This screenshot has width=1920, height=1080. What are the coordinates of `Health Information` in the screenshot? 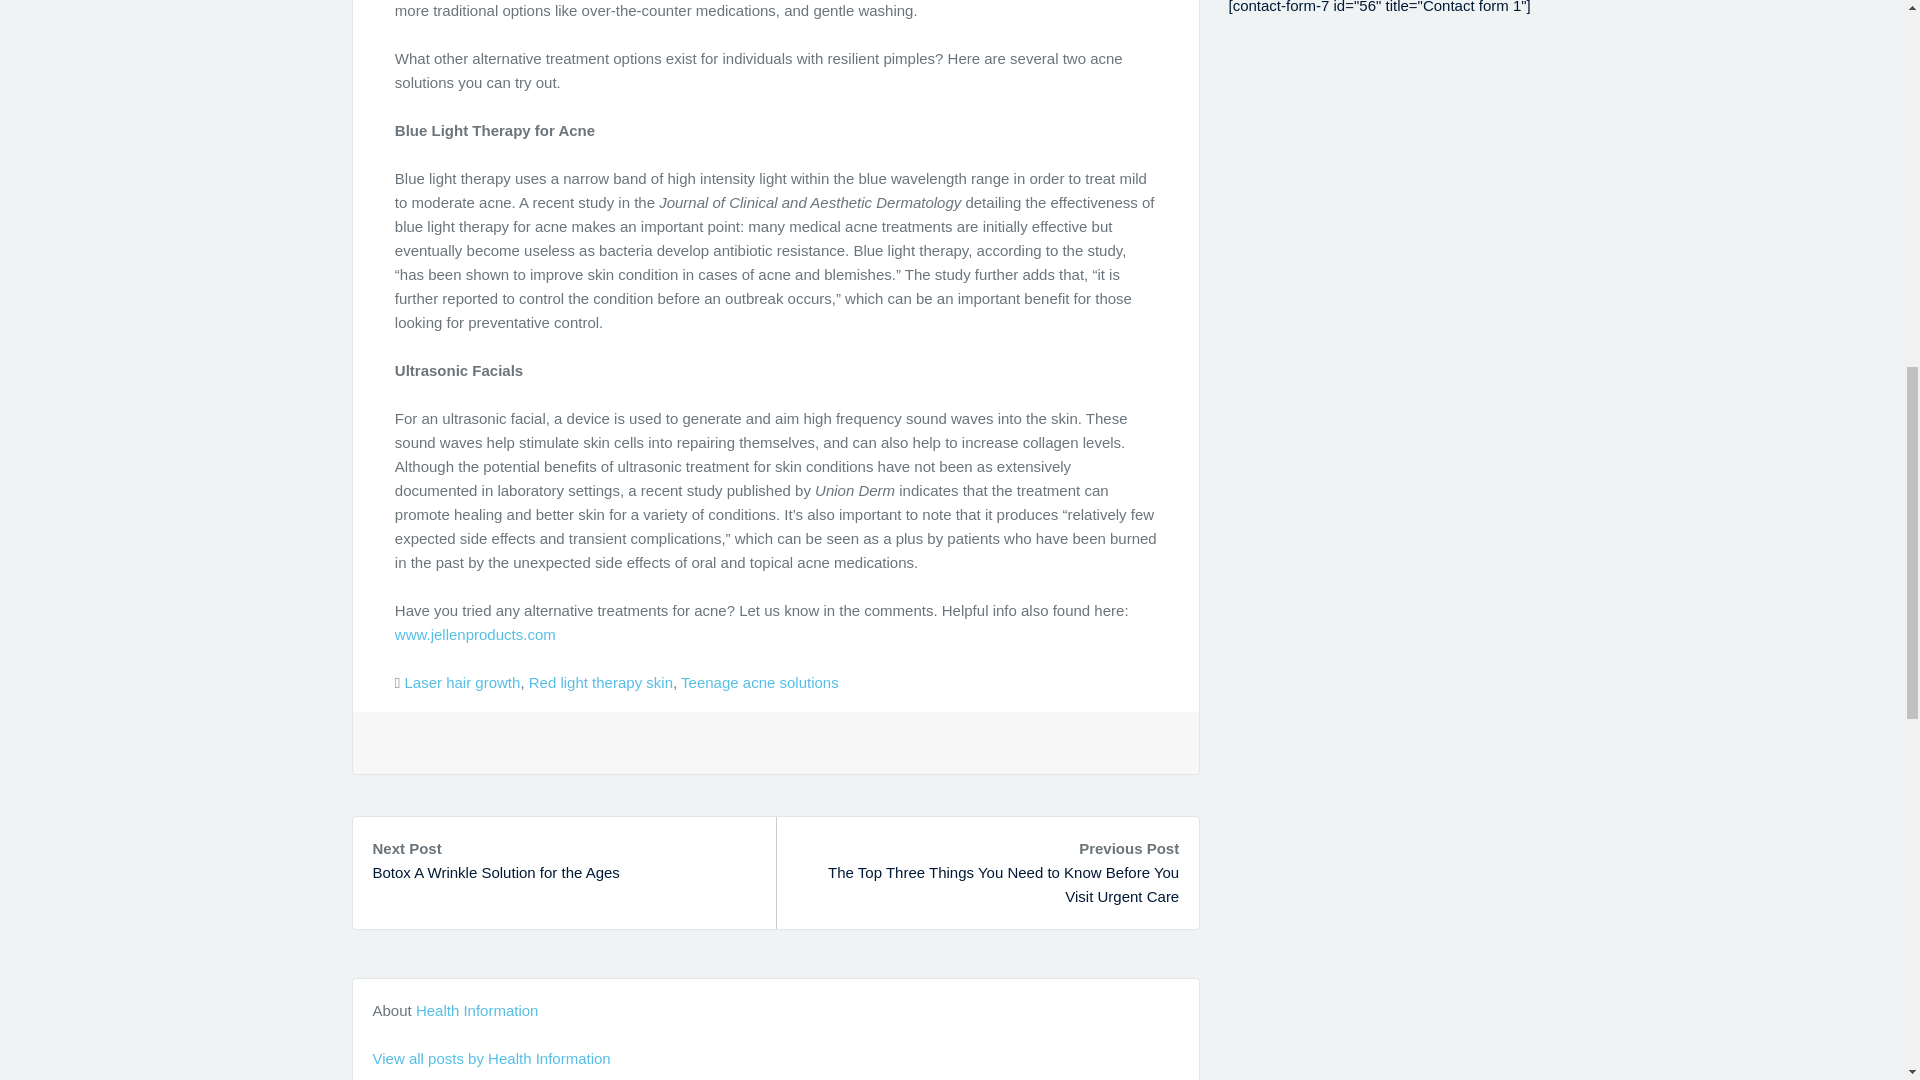 It's located at (478, 1010).